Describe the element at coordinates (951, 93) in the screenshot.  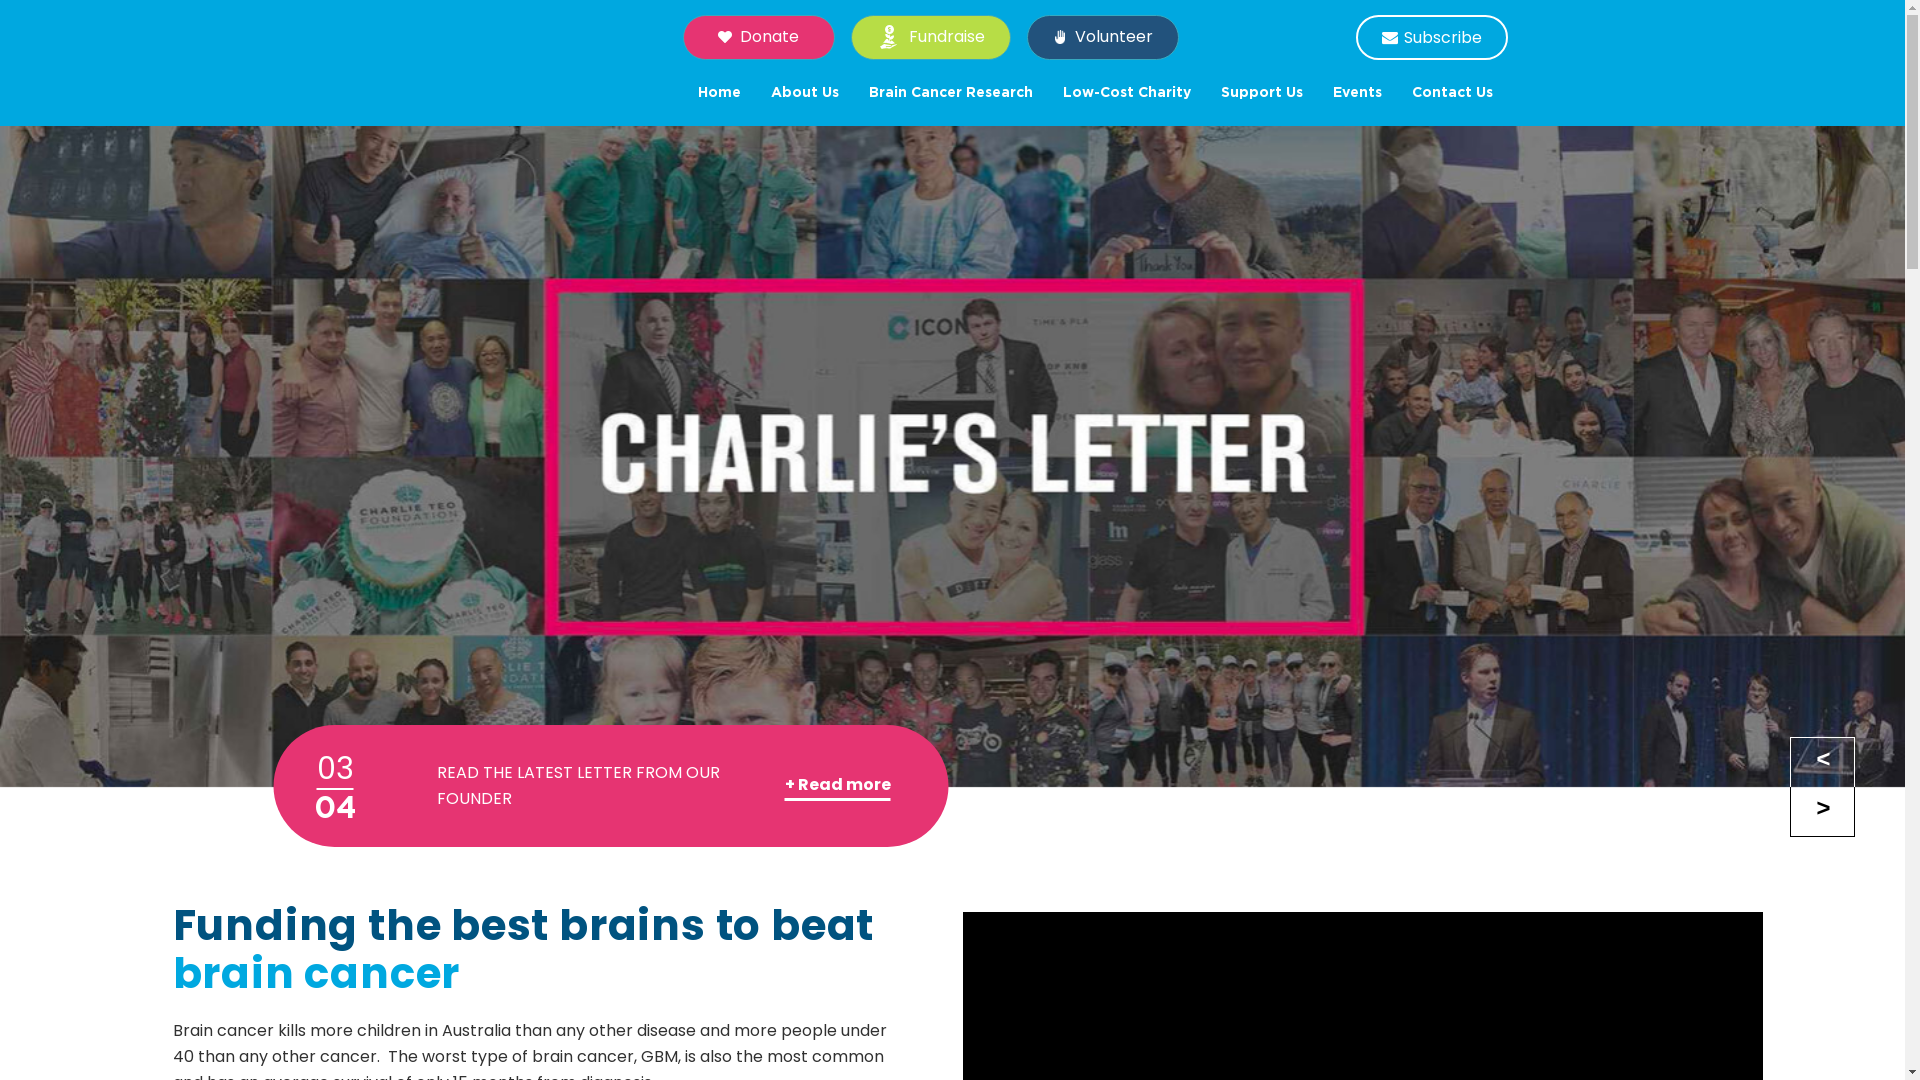
I see `Brain Cancer Research` at that location.